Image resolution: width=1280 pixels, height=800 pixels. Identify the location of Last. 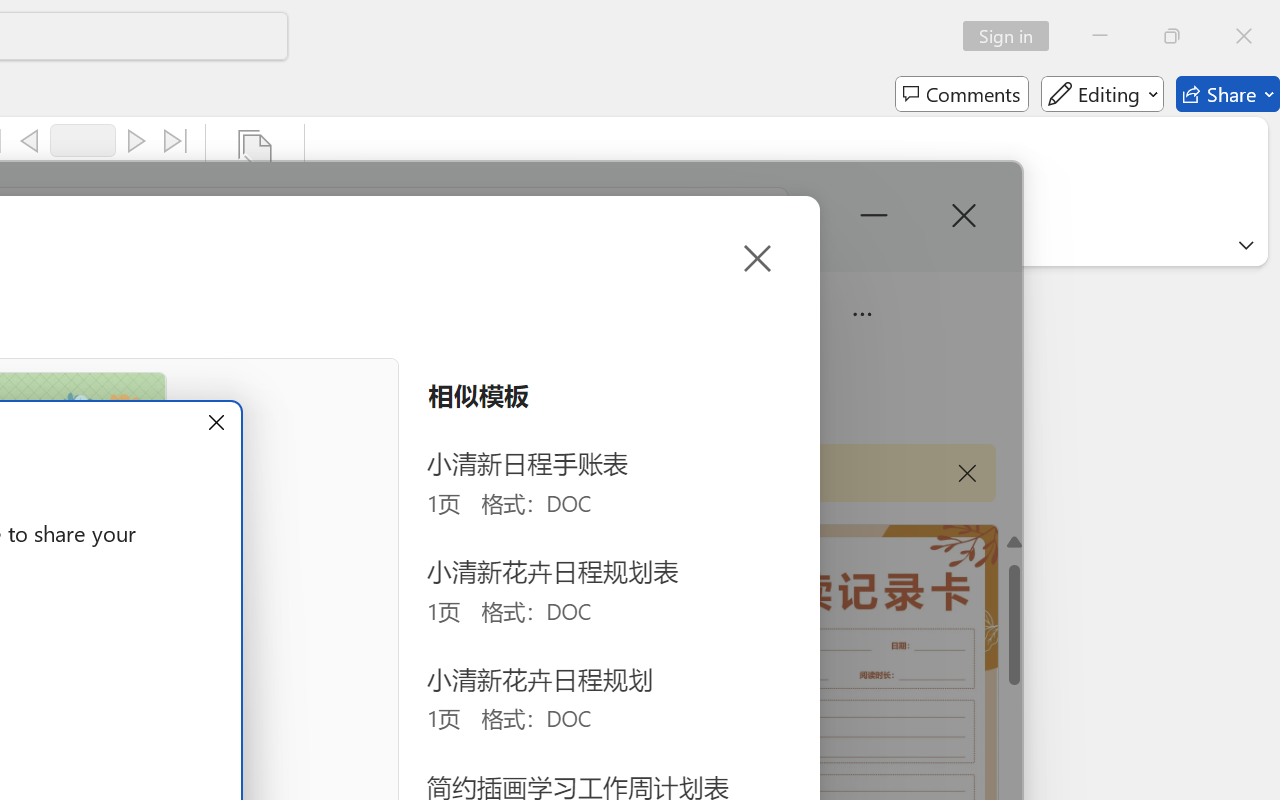
(176, 141).